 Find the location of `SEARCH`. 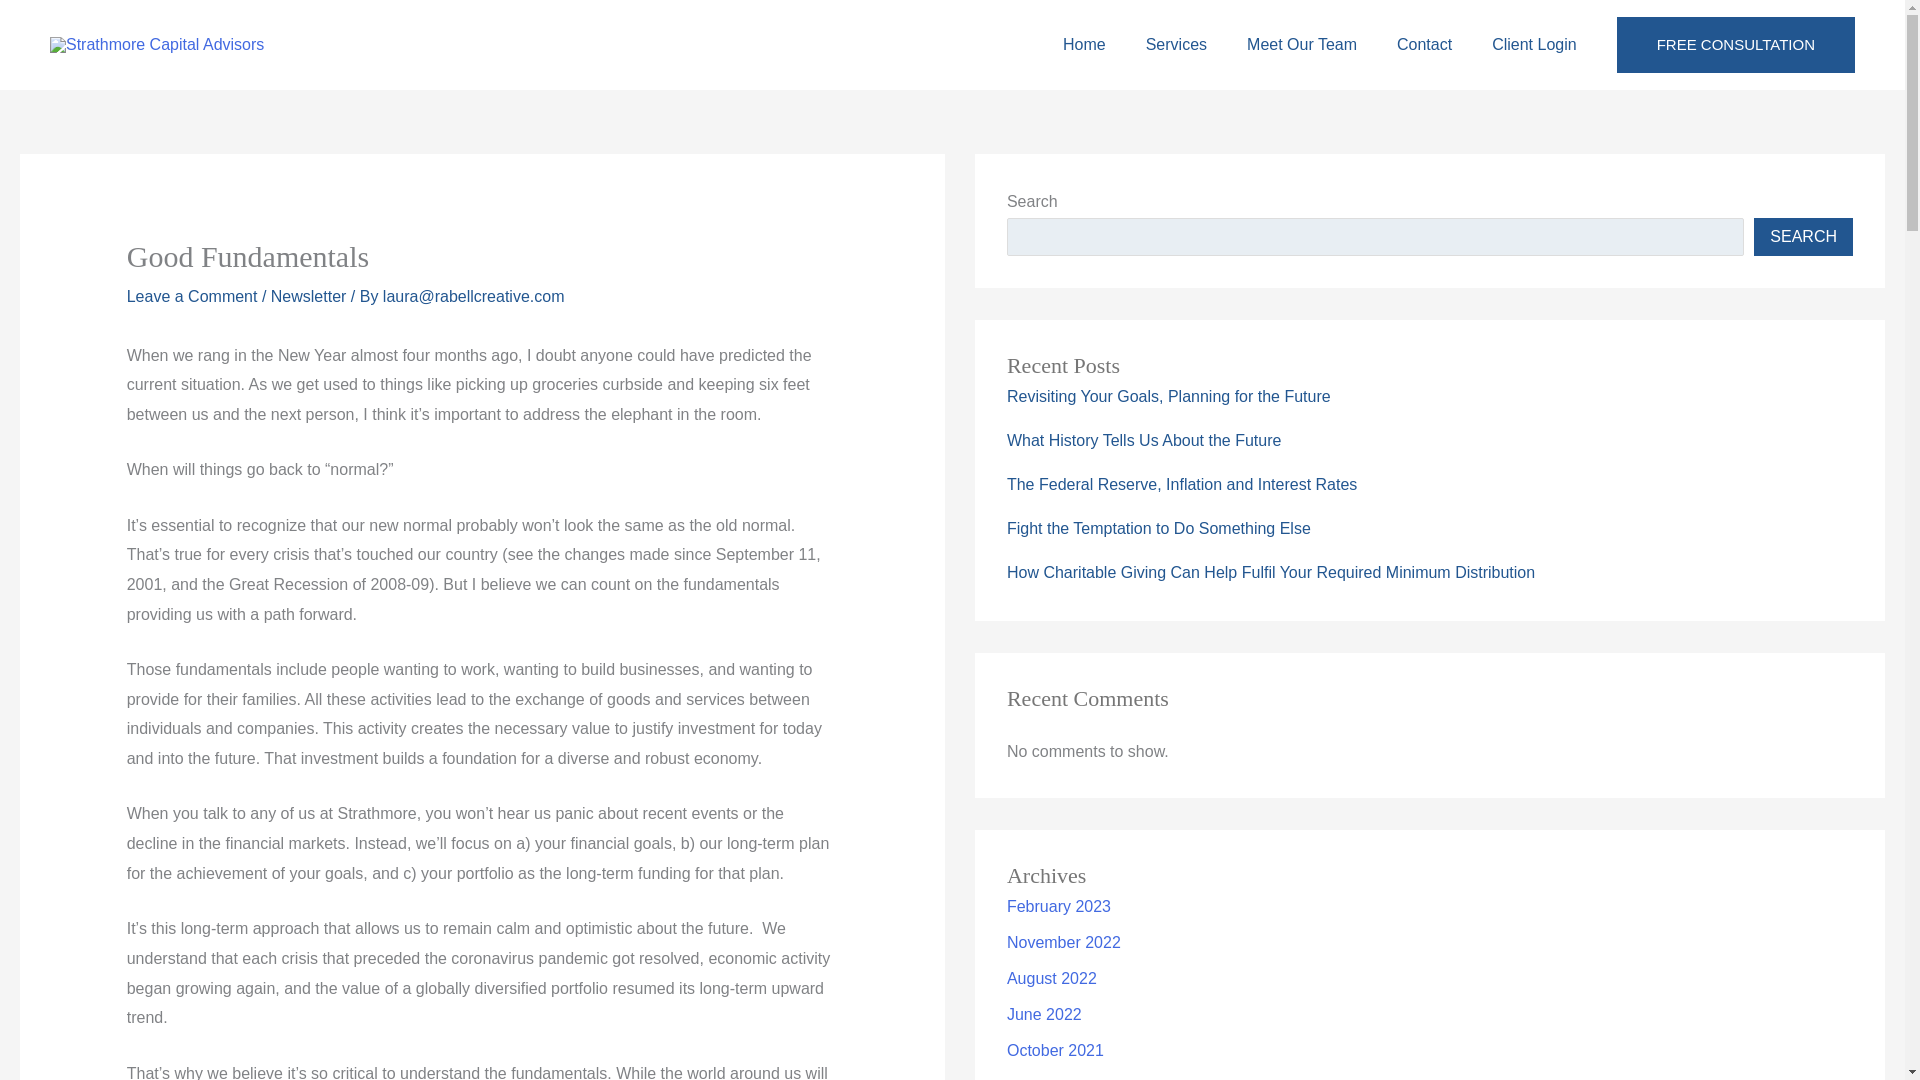

SEARCH is located at coordinates (1803, 280).